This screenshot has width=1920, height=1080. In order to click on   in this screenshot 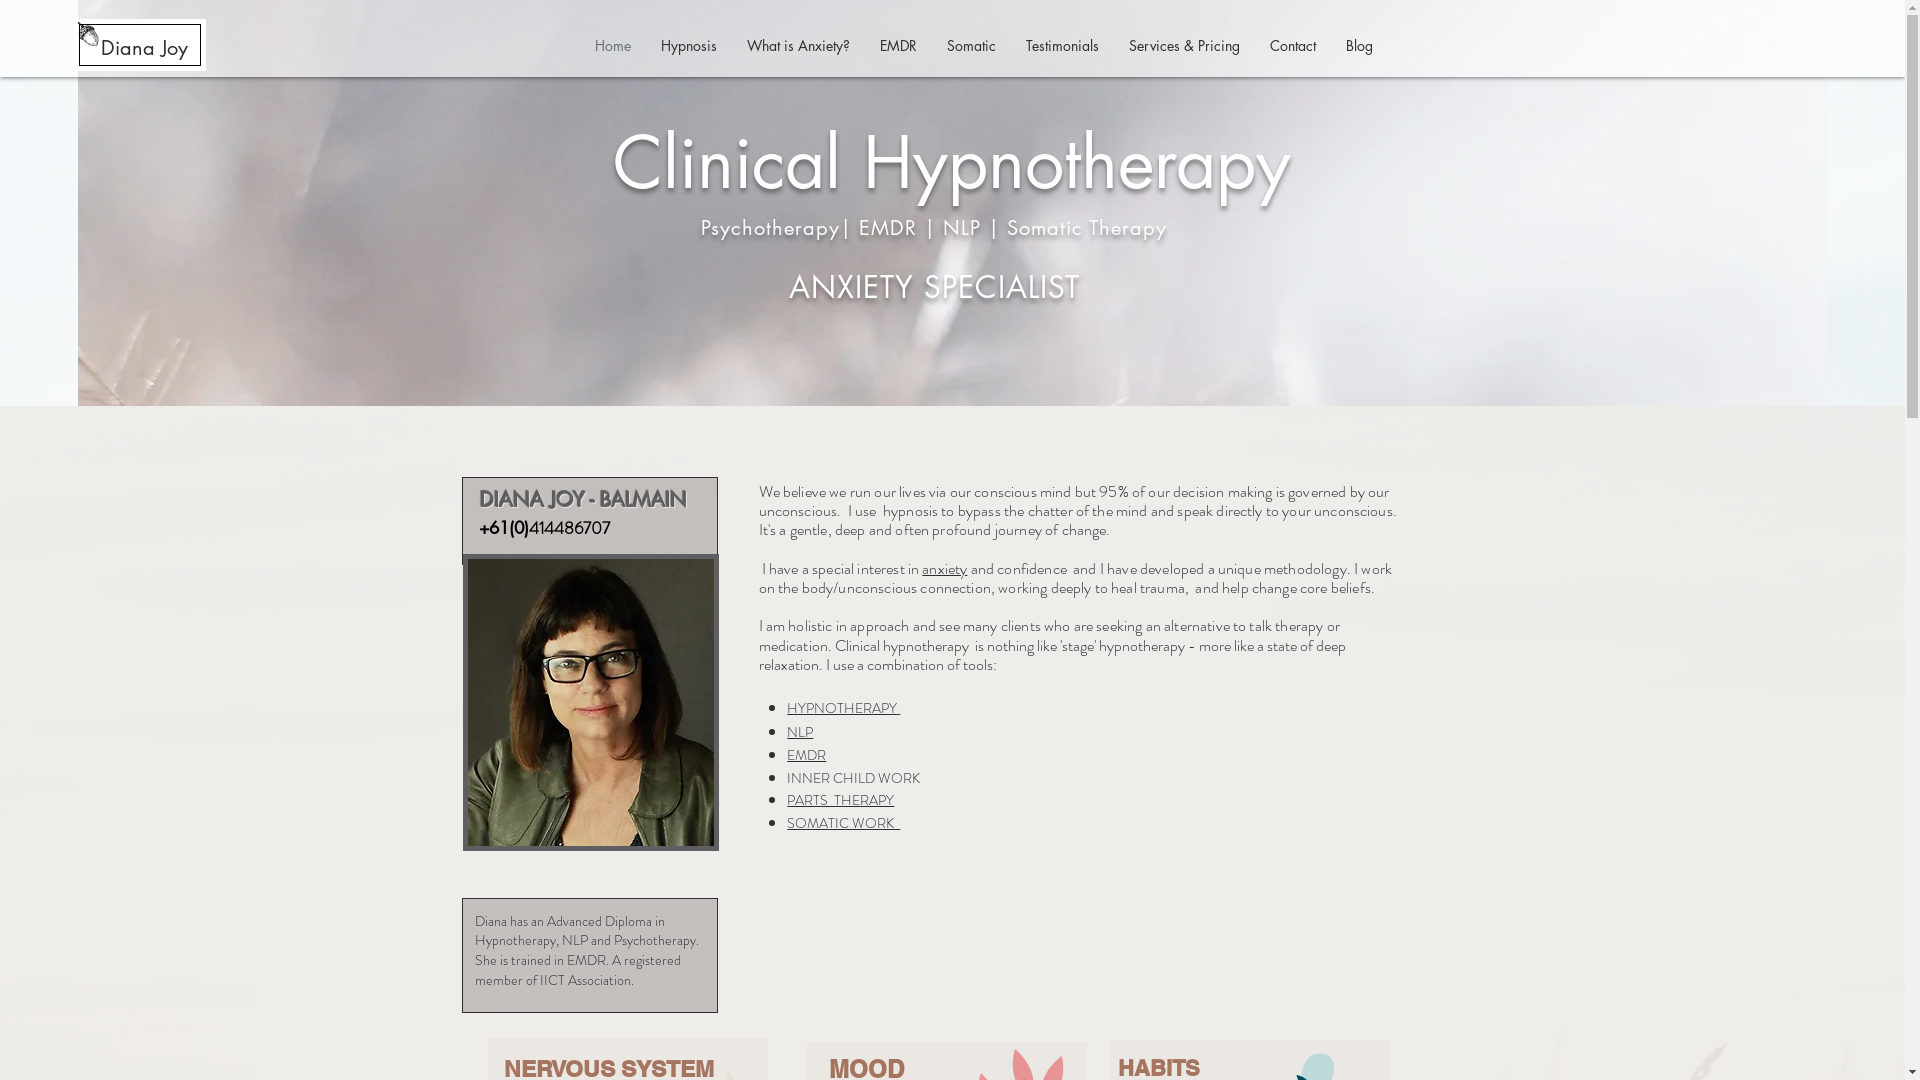, I will do `click(898, 708)`.